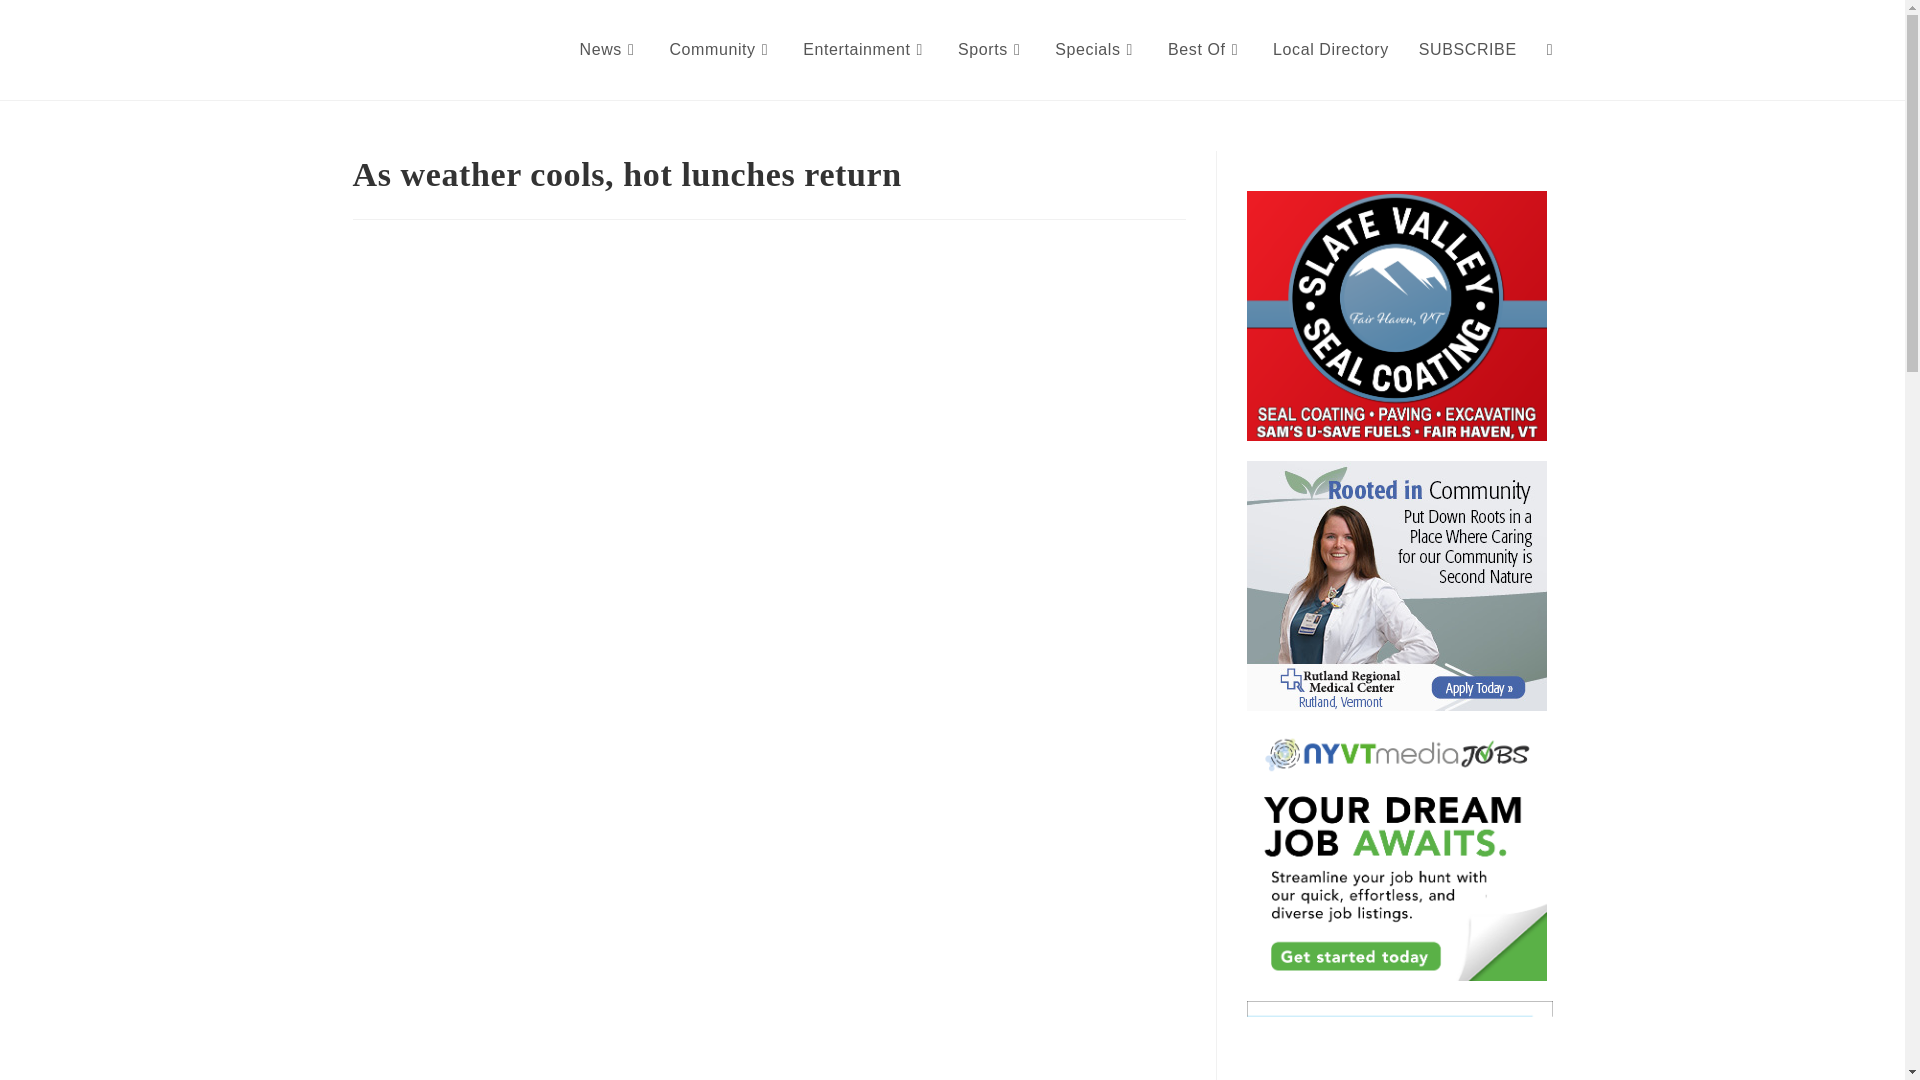 The height and width of the screenshot is (1080, 1920). Describe the element at coordinates (720, 50) in the screenshot. I see `Community` at that location.